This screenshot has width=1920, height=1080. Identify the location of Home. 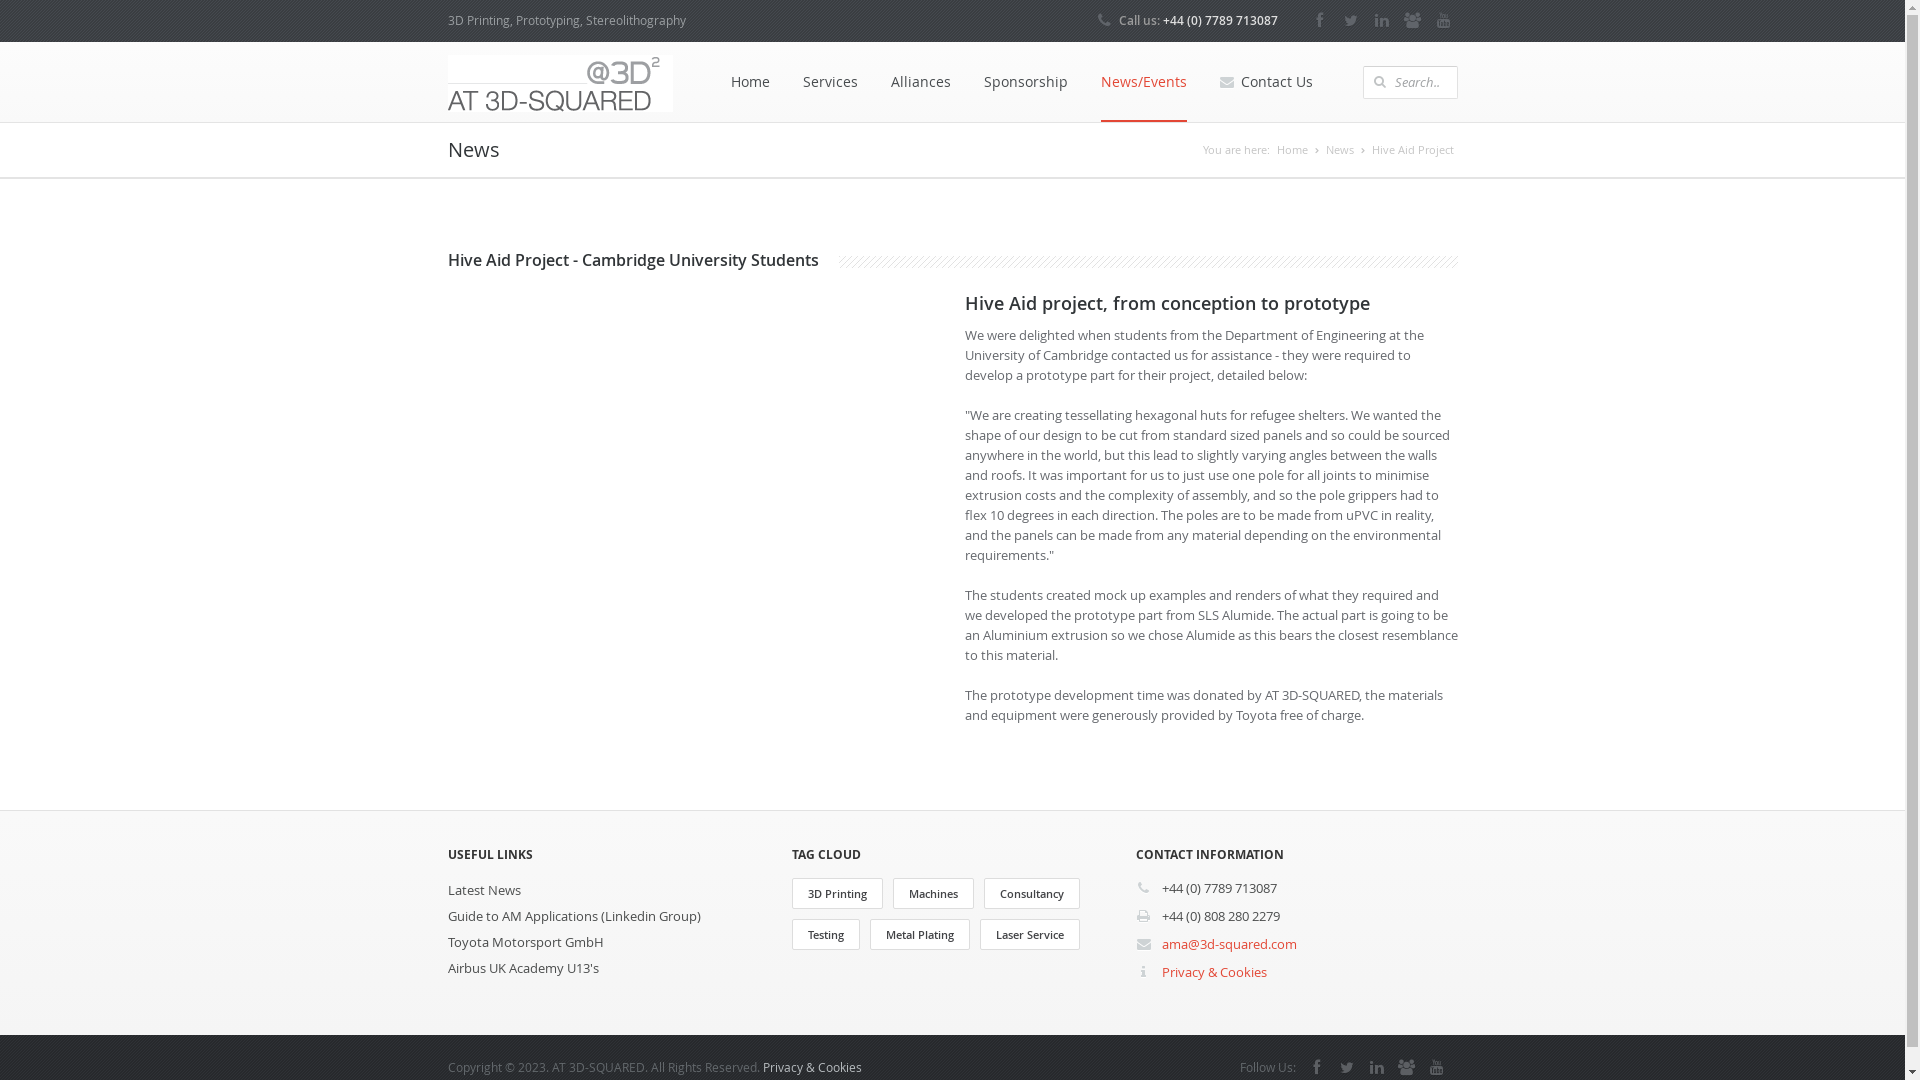
(750, 82).